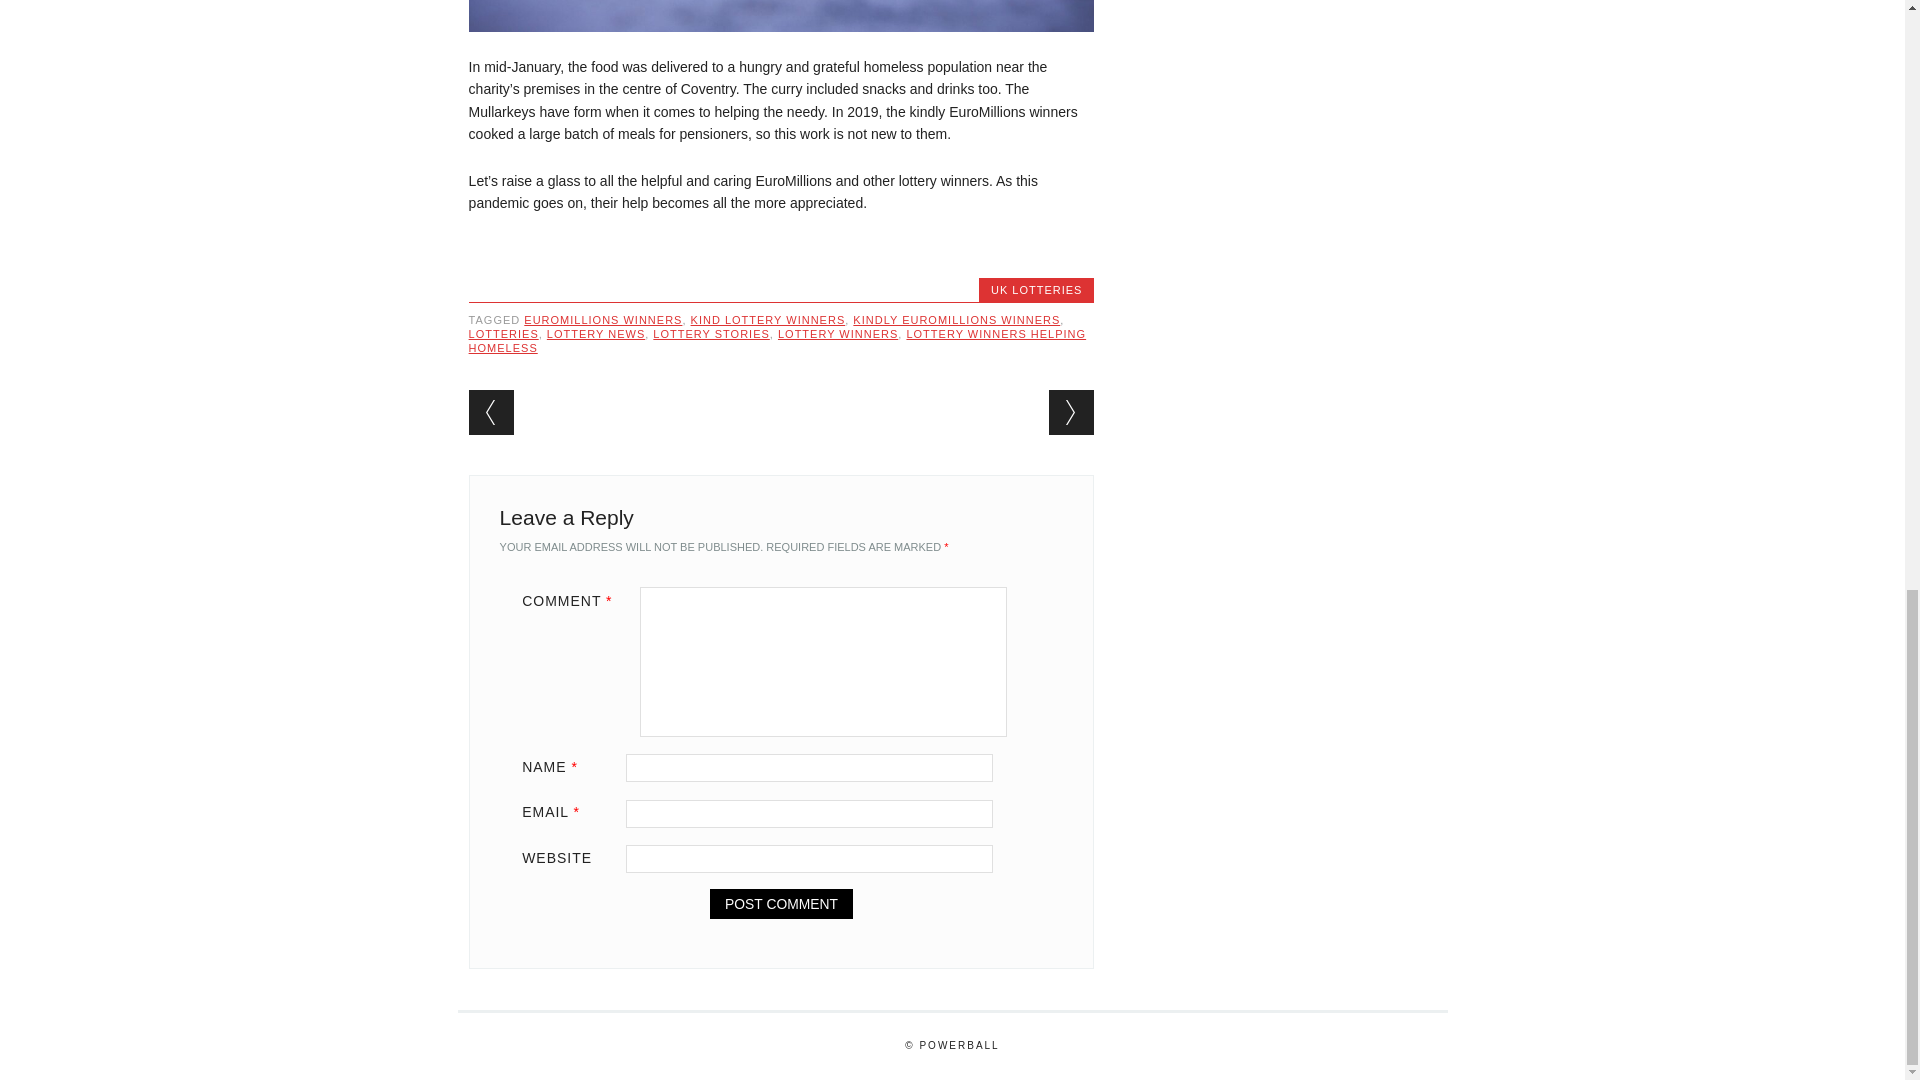 The height and width of the screenshot is (1080, 1920). I want to click on LOTTERY STORIES, so click(710, 334).